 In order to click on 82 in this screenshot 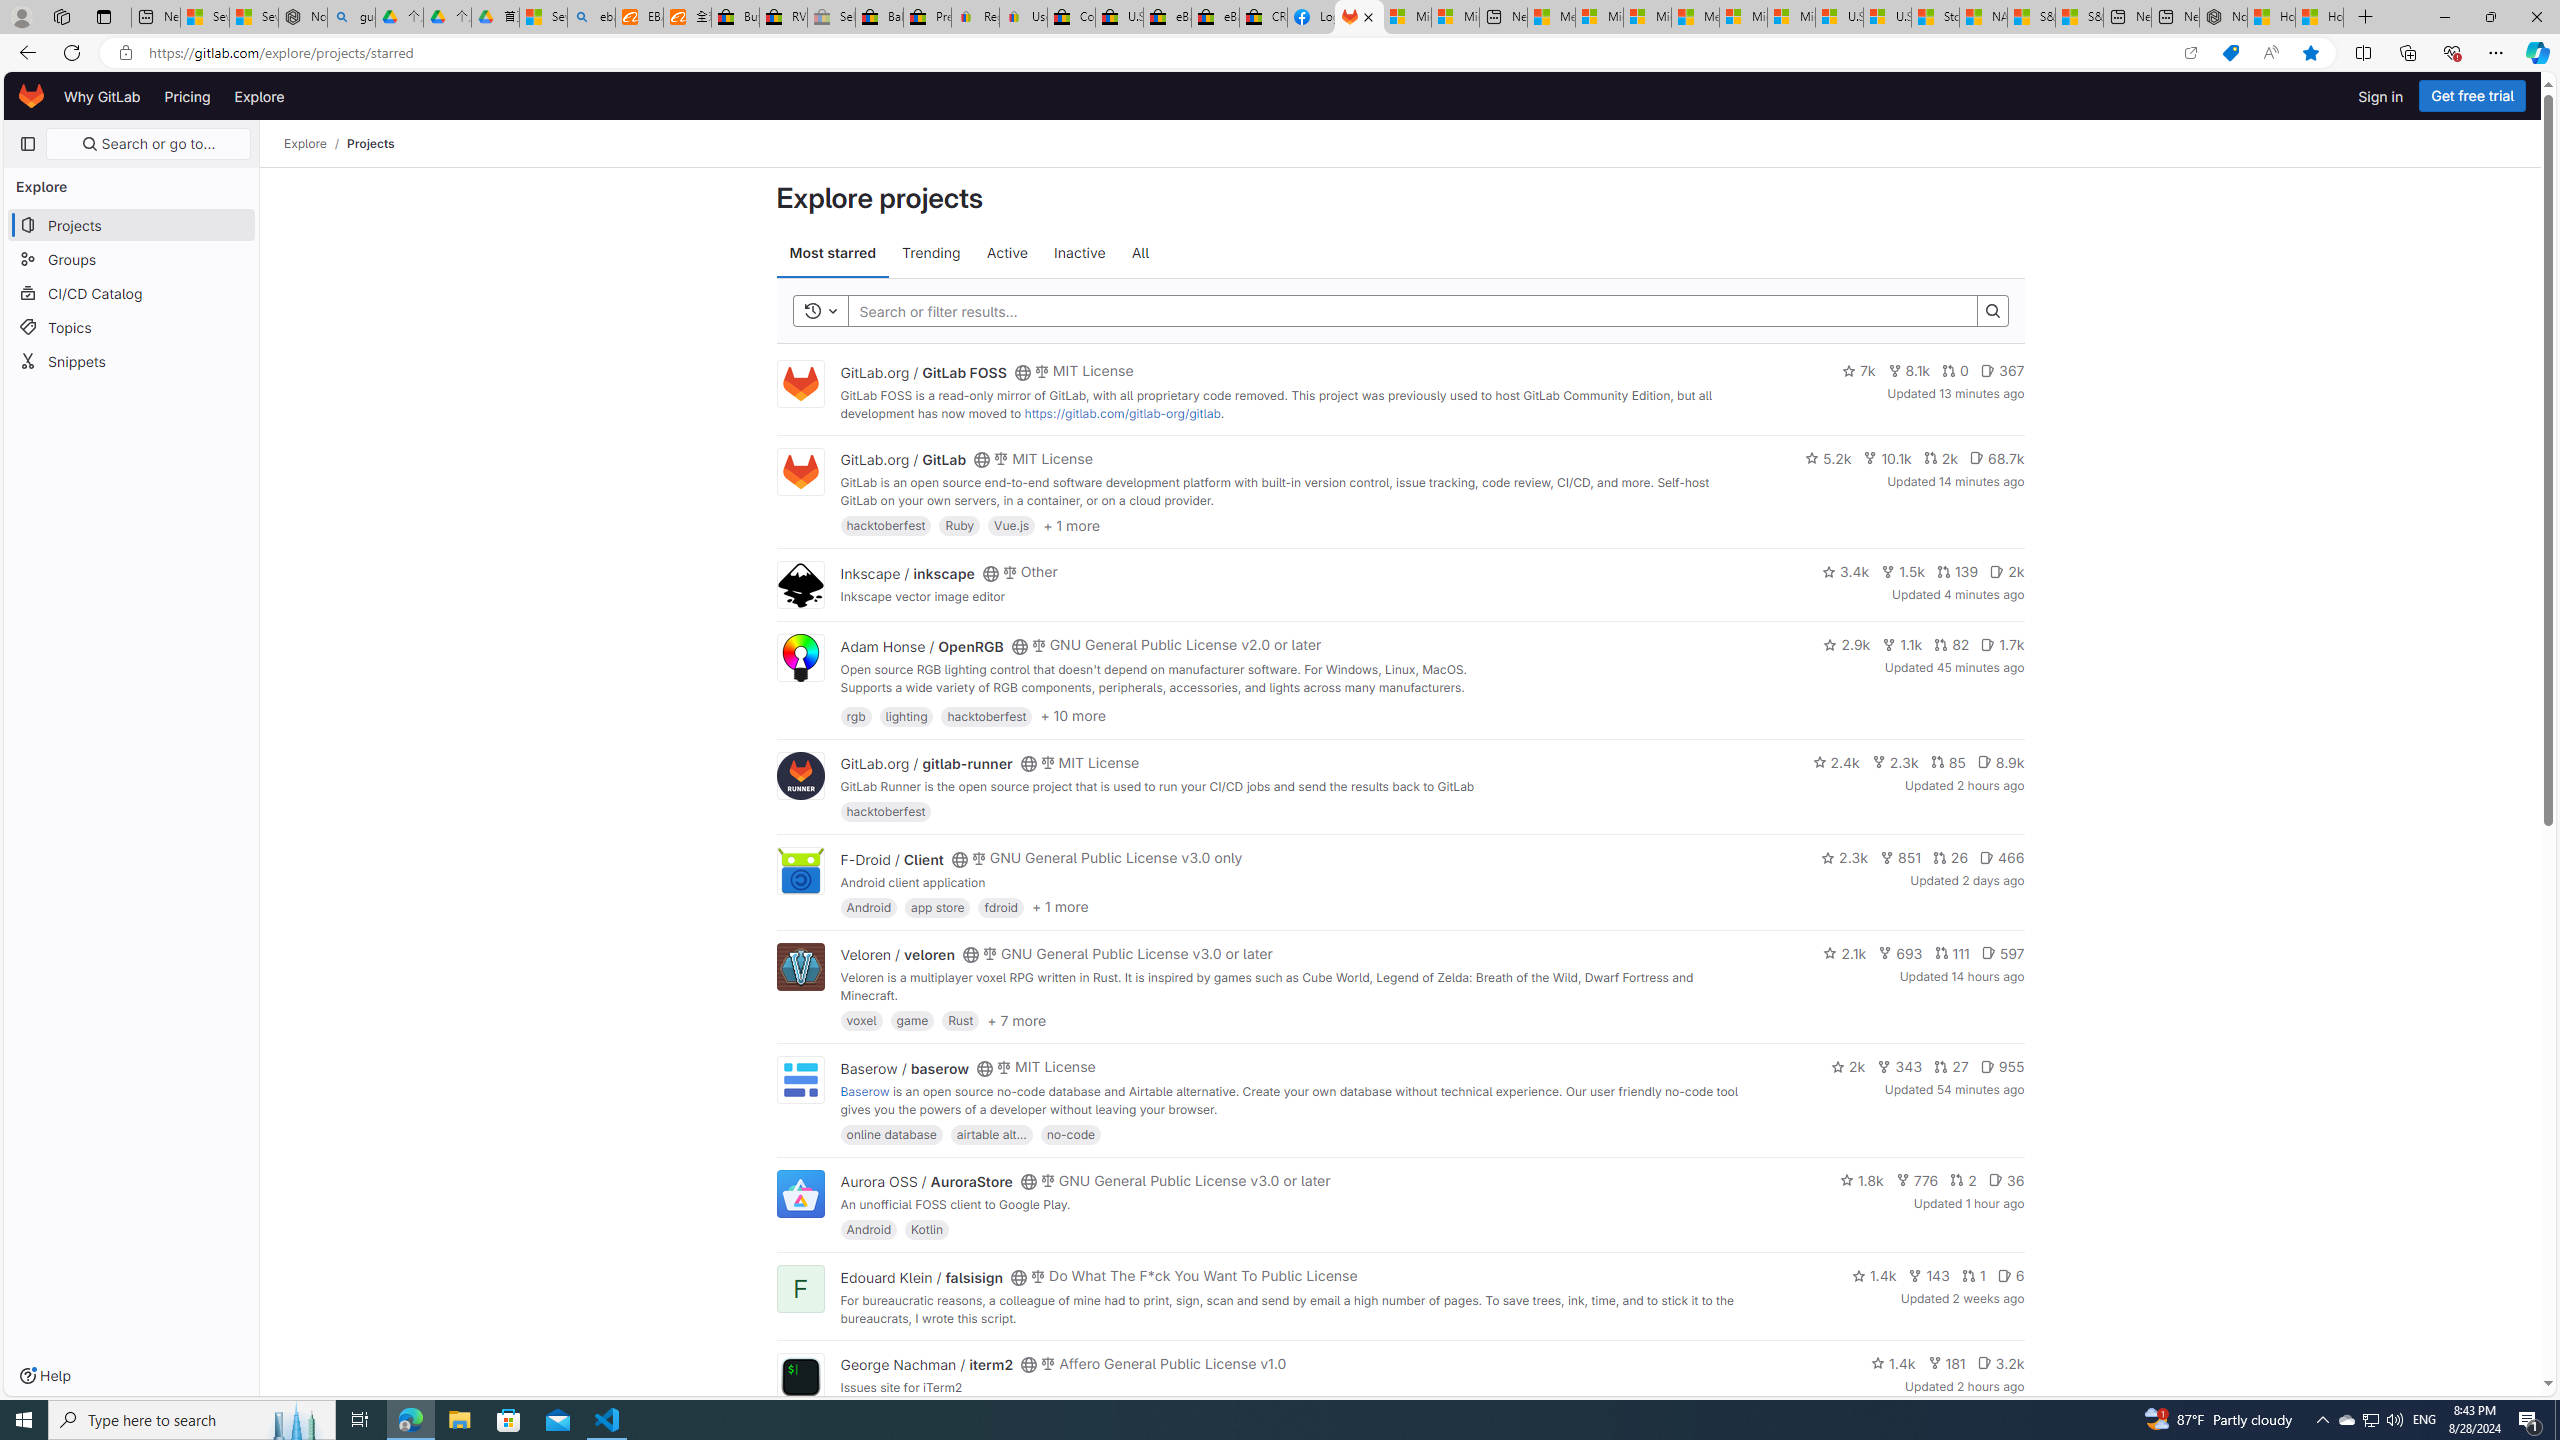, I will do `click(1952, 644)`.